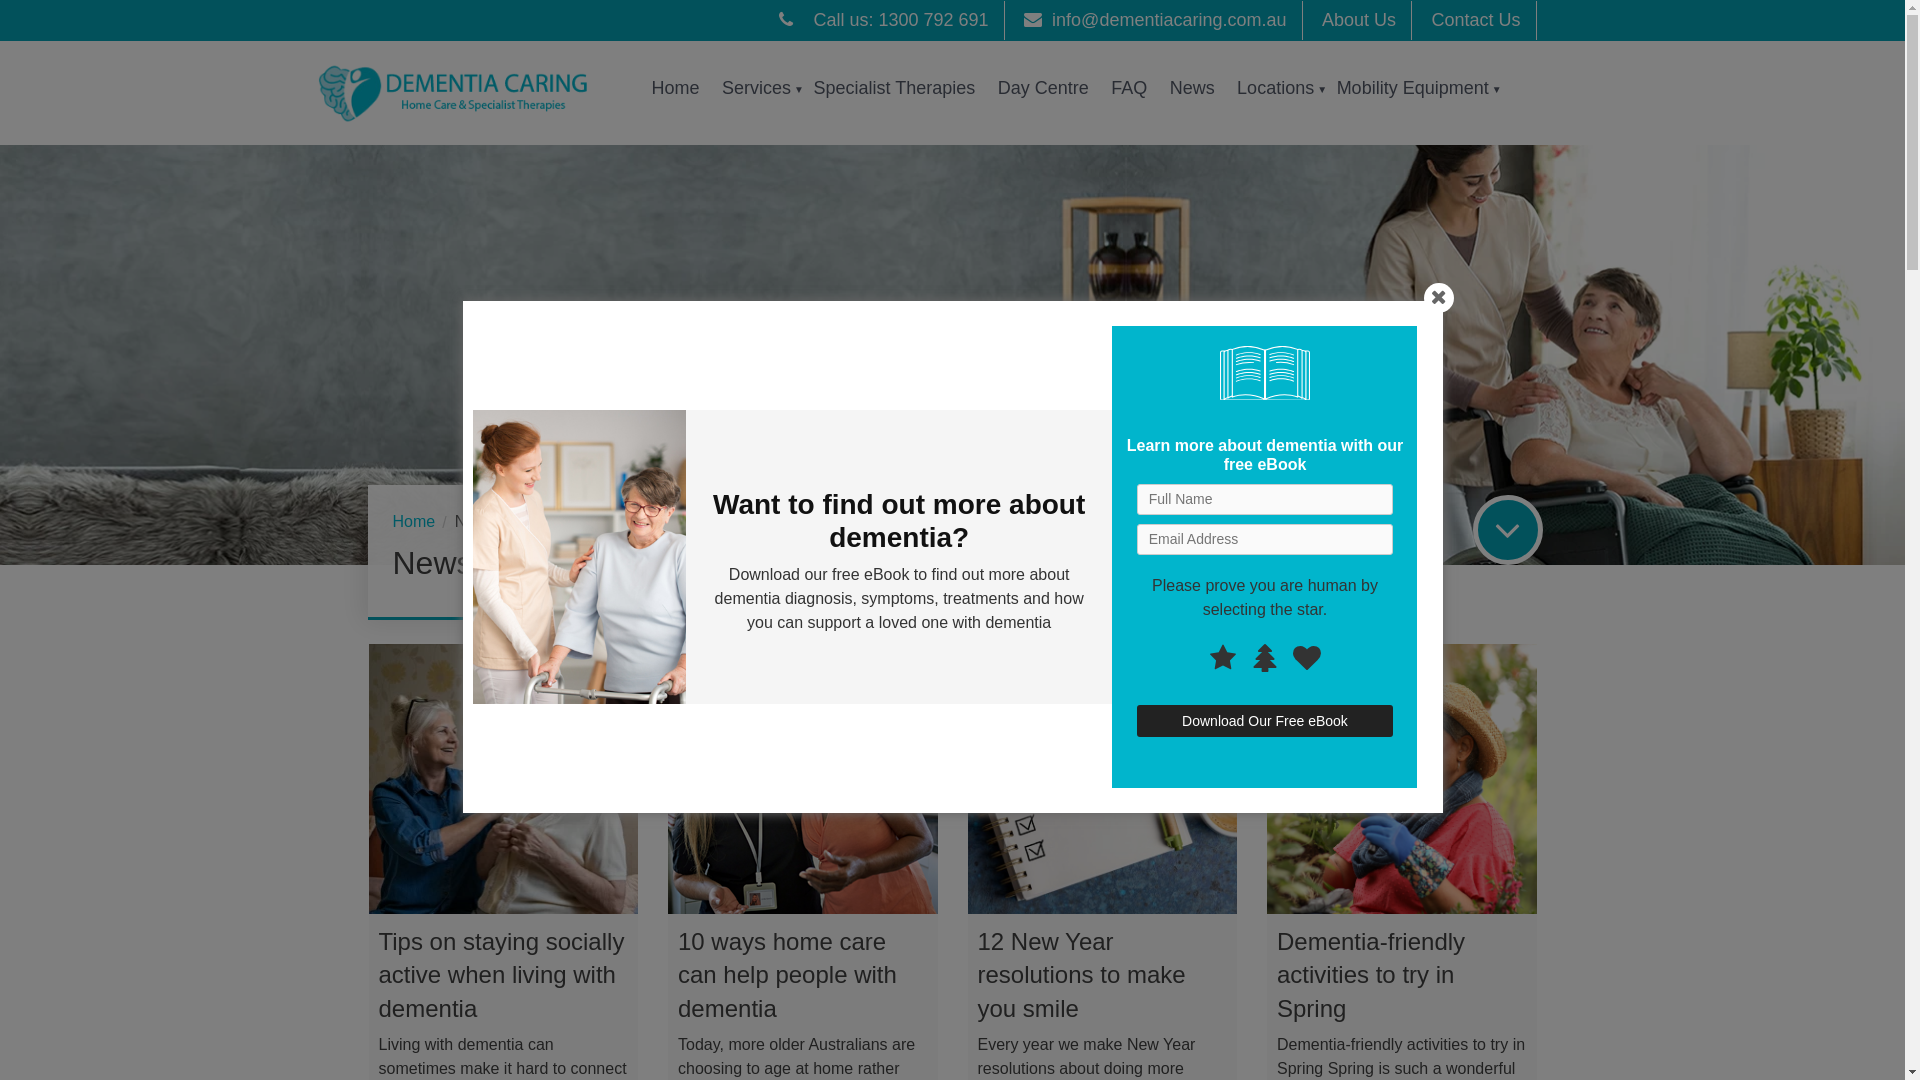 Image resolution: width=1920 pixels, height=1080 pixels. What do you see at coordinates (1192, 88) in the screenshot?
I see `News` at bounding box center [1192, 88].